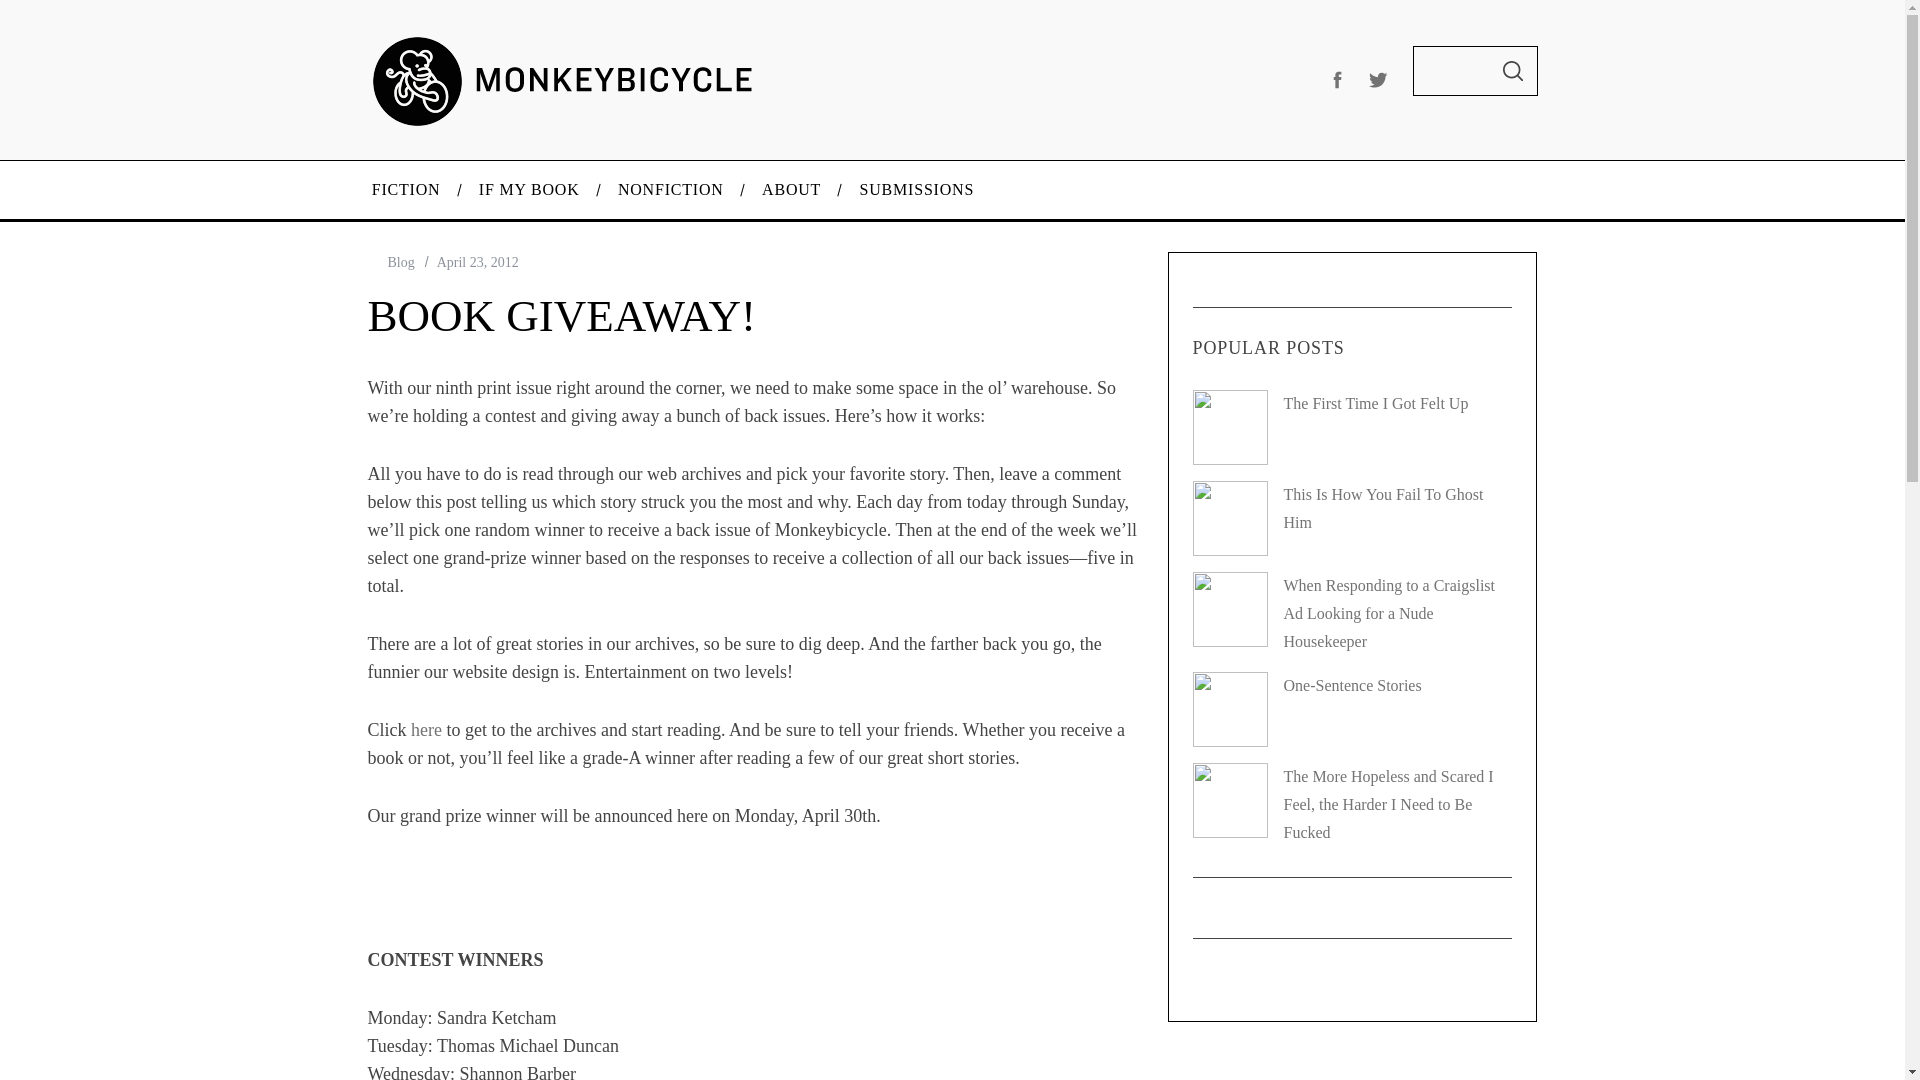 The height and width of the screenshot is (1080, 1920). I want to click on ABOUT, so click(792, 190).